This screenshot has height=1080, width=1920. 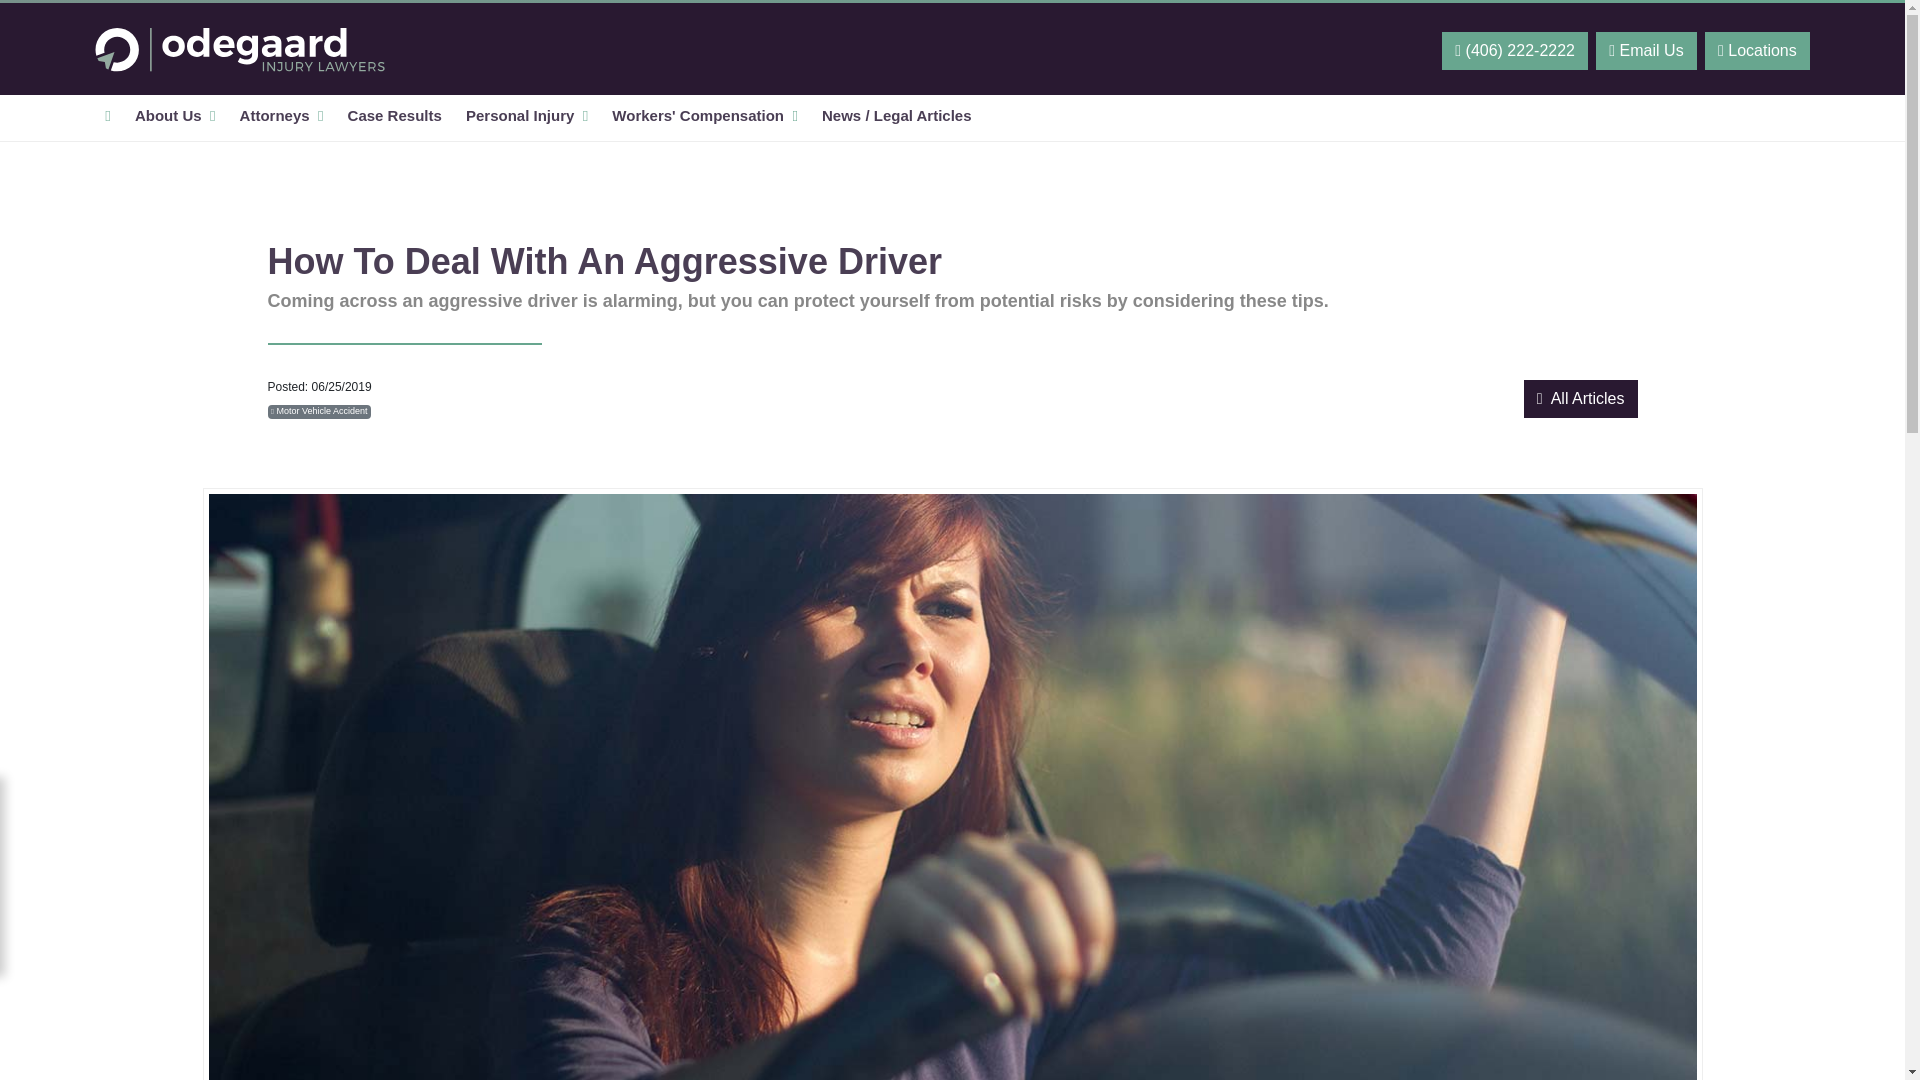 I want to click on  Email Us, so click(x=1645, y=51).